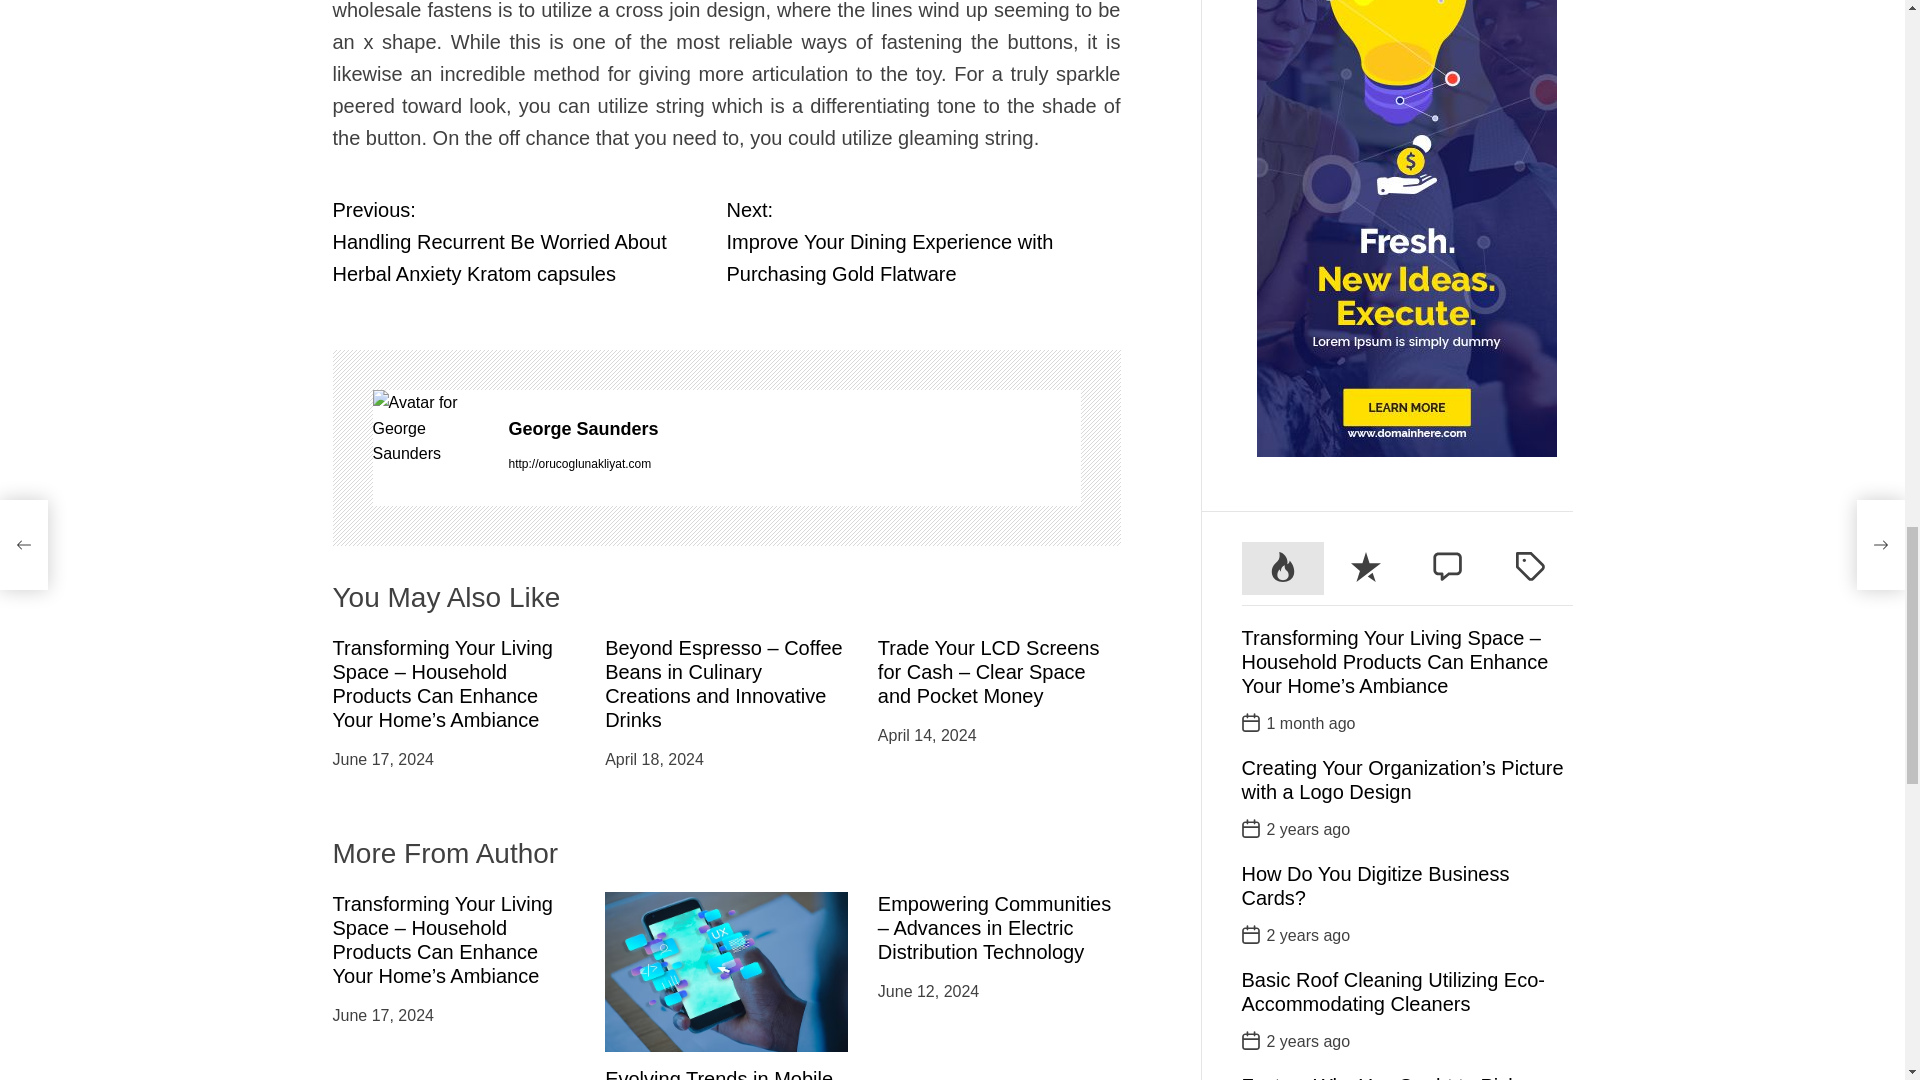 This screenshot has height=1080, width=1920. What do you see at coordinates (720, 1074) in the screenshot?
I see `Evolving Trends in Mobile Banking Apps: A Look into 2024` at bounding box center [720, 1074].